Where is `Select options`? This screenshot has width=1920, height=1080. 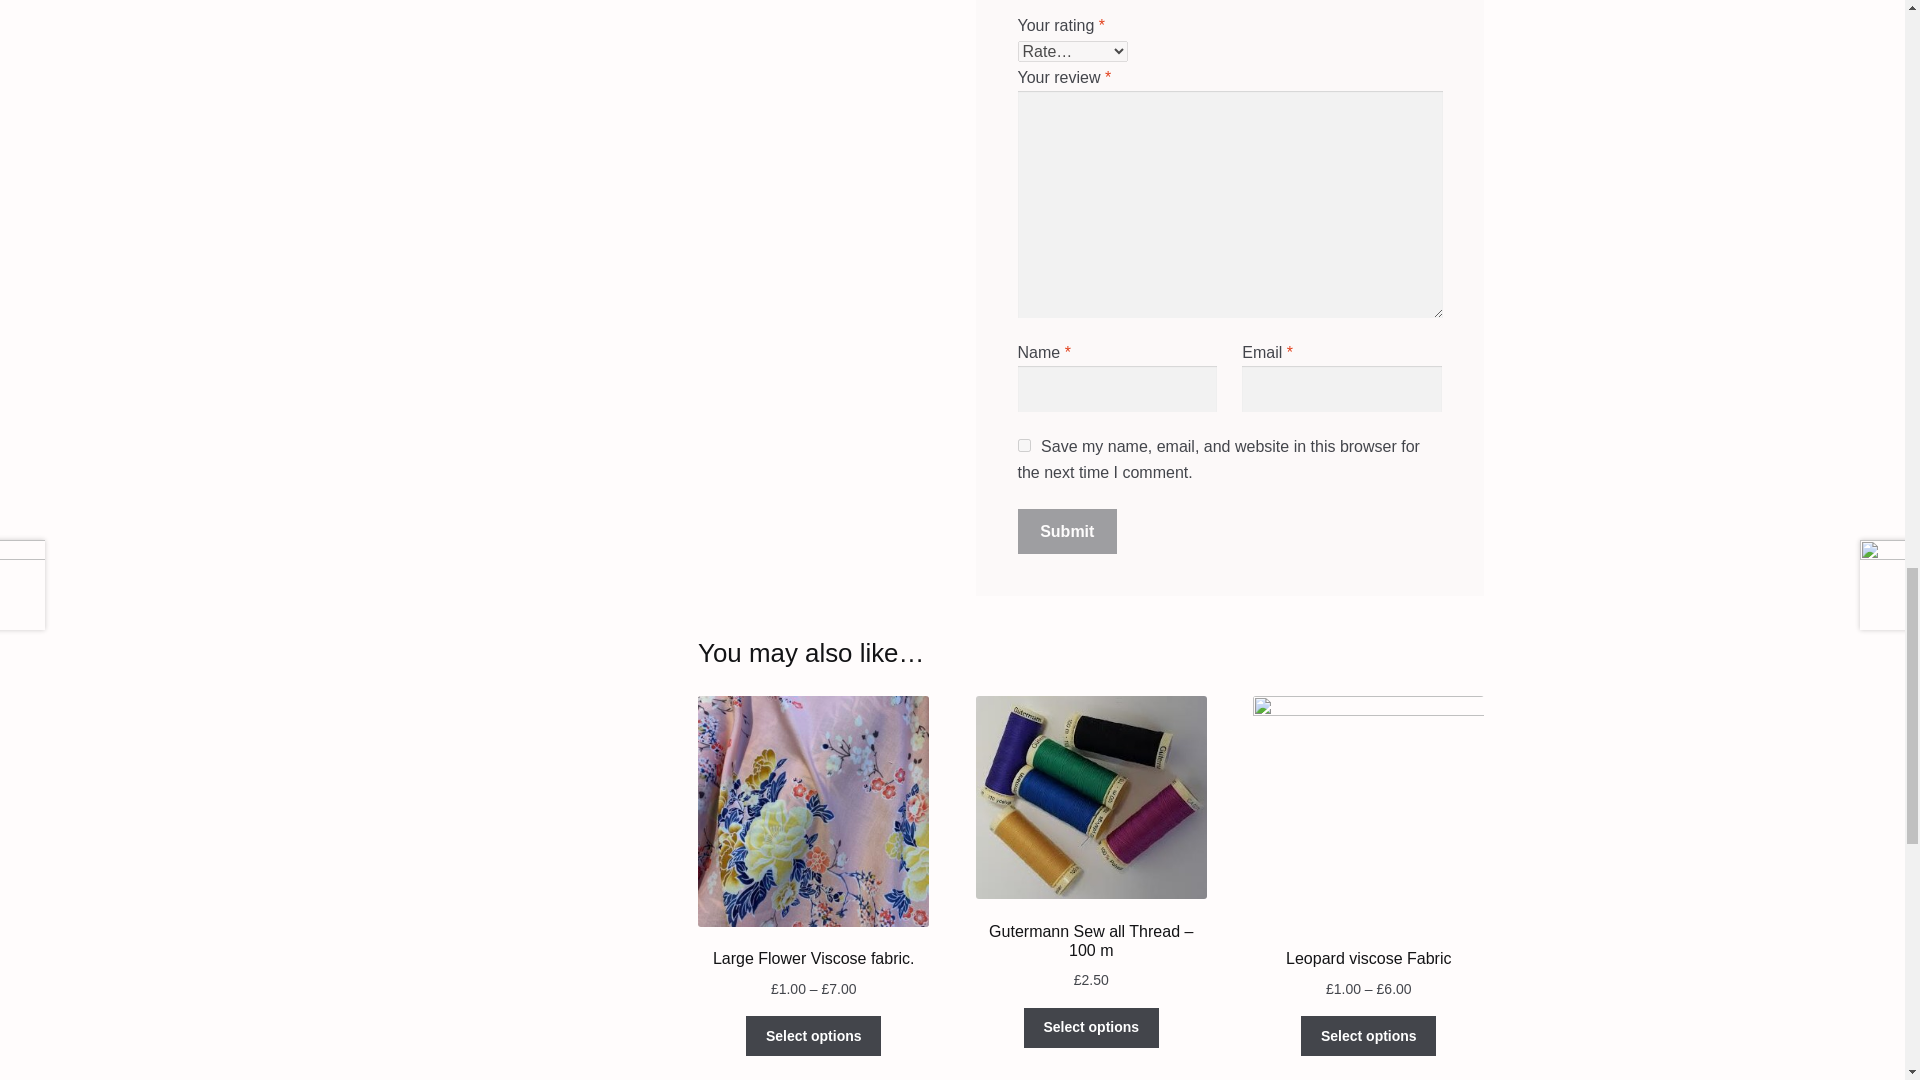
Select options is located at coordinates (1091, 1027).